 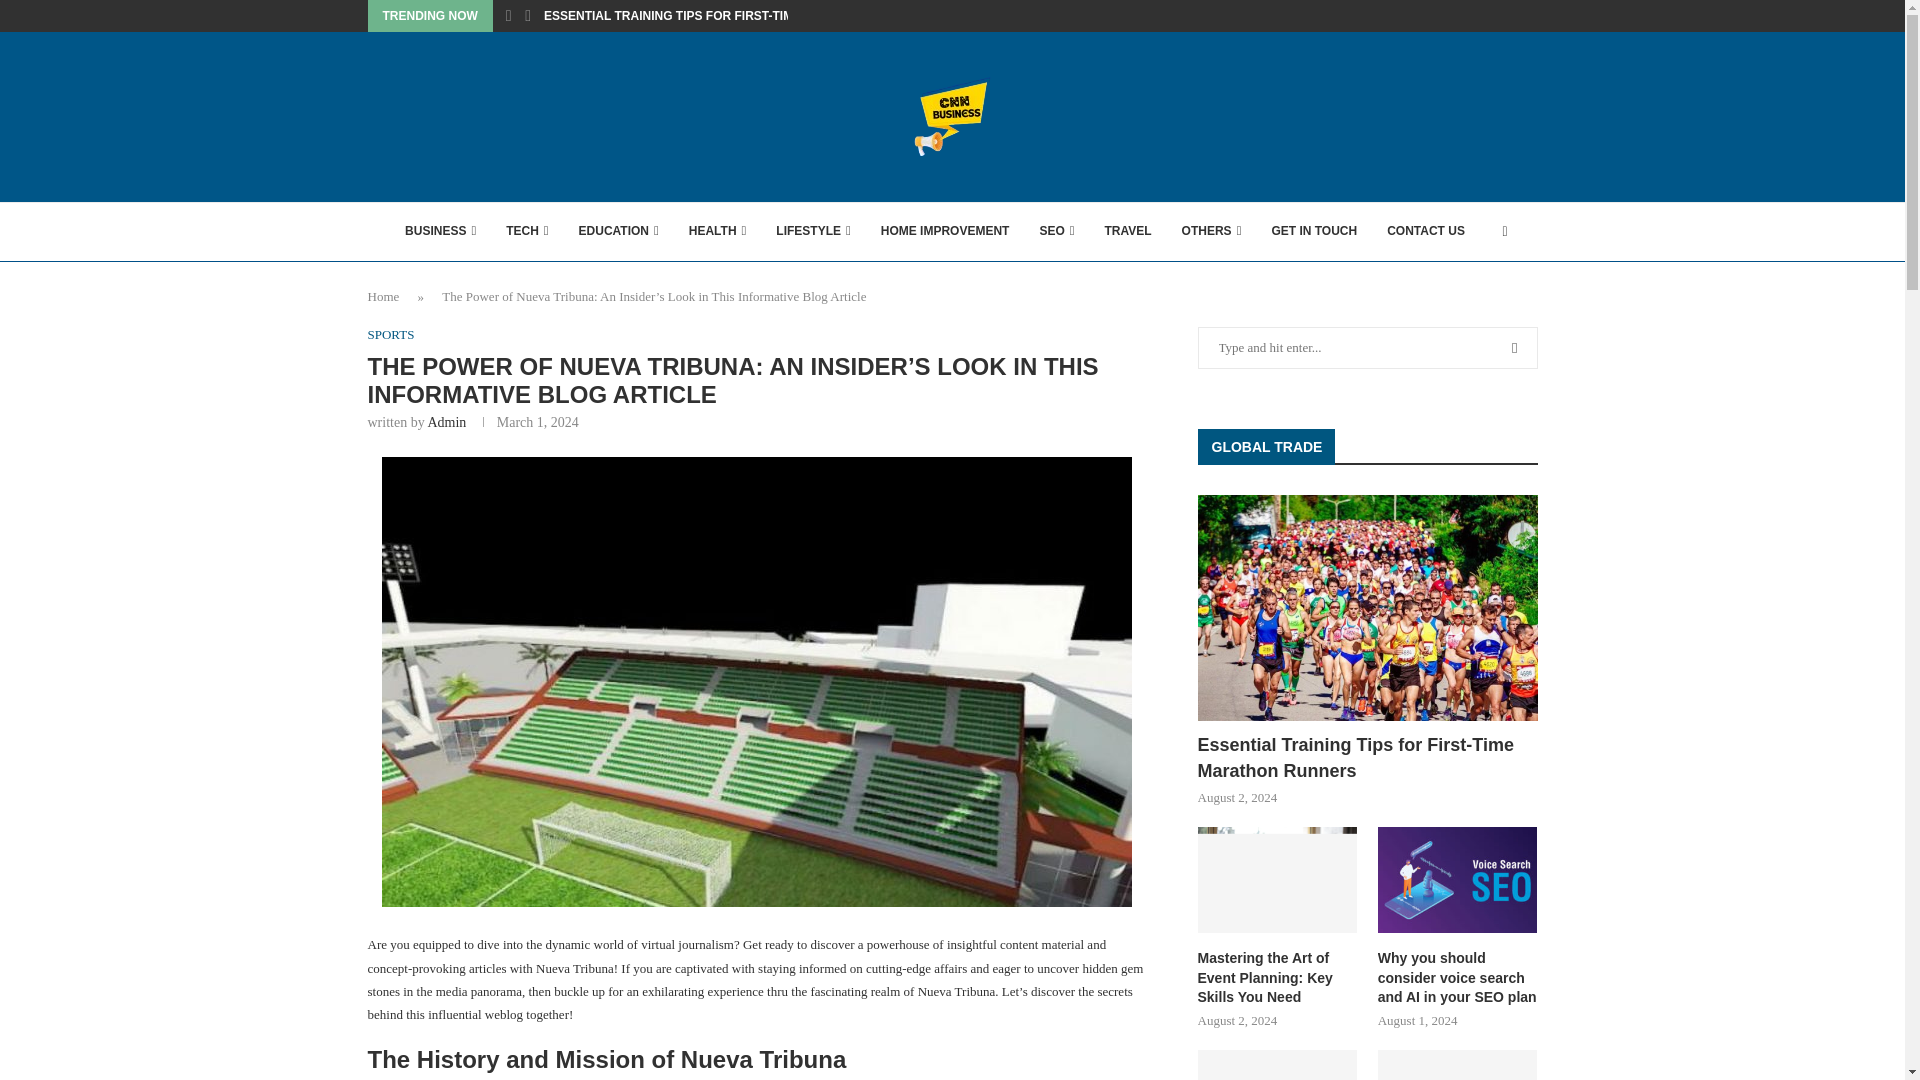 I want to click on What Are the Benefits of Owning a Hancock Bird?, so click(x=1458, y=1064).